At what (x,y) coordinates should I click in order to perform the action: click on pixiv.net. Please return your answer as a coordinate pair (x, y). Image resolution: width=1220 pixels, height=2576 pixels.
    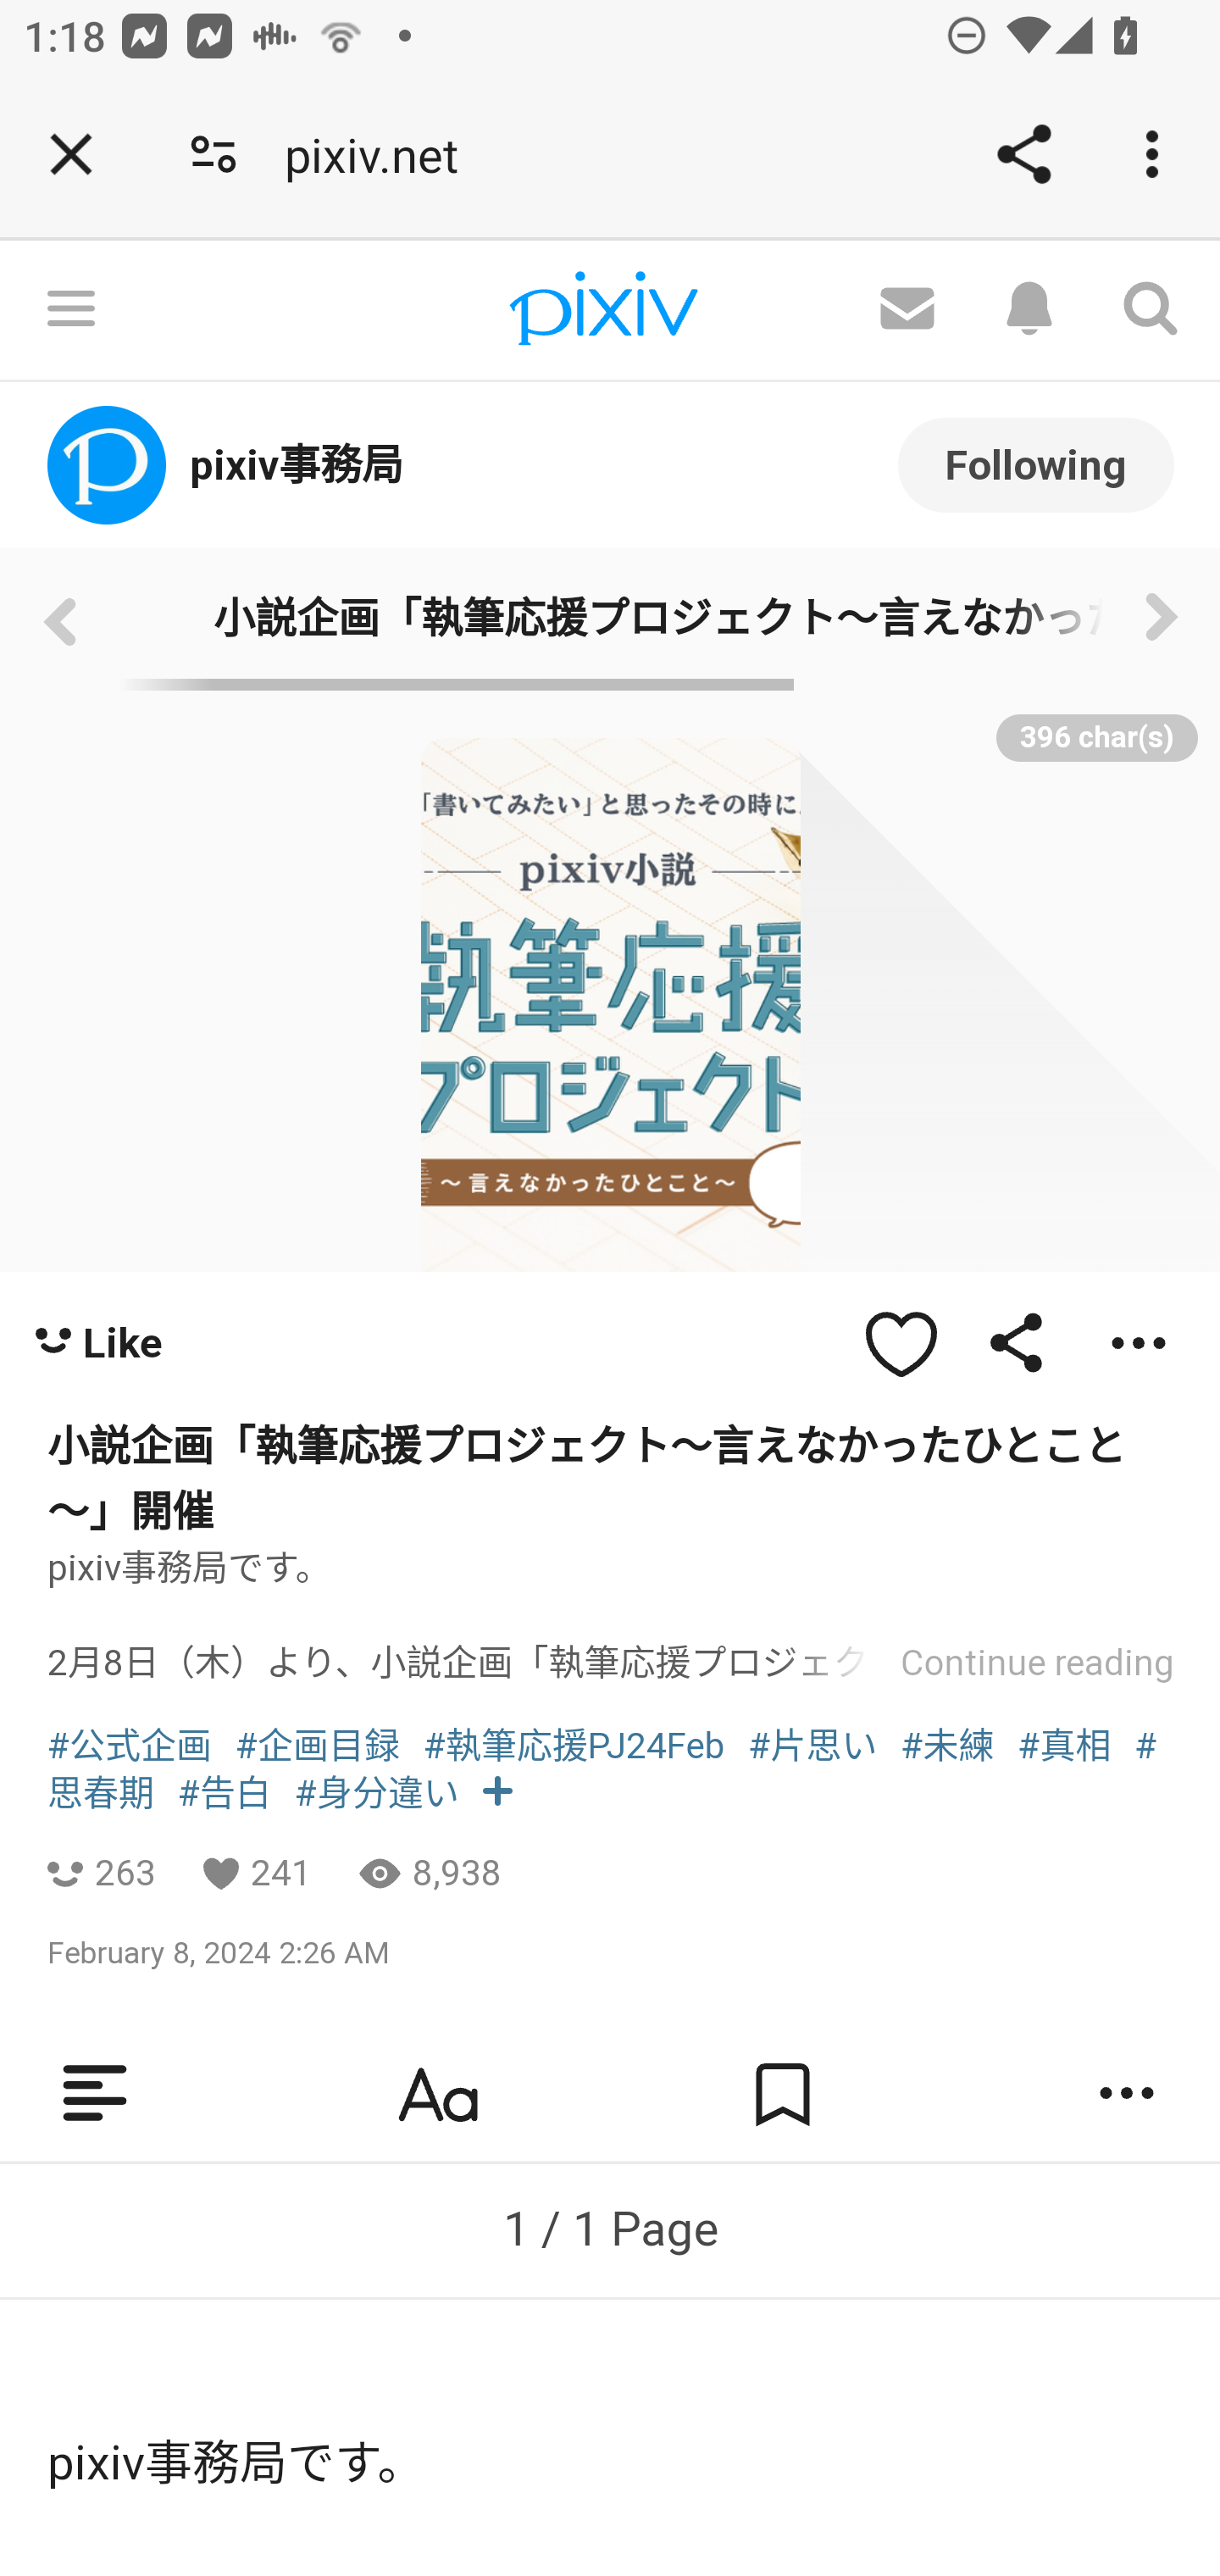
    Looking at the image, I should click on (383, 154).